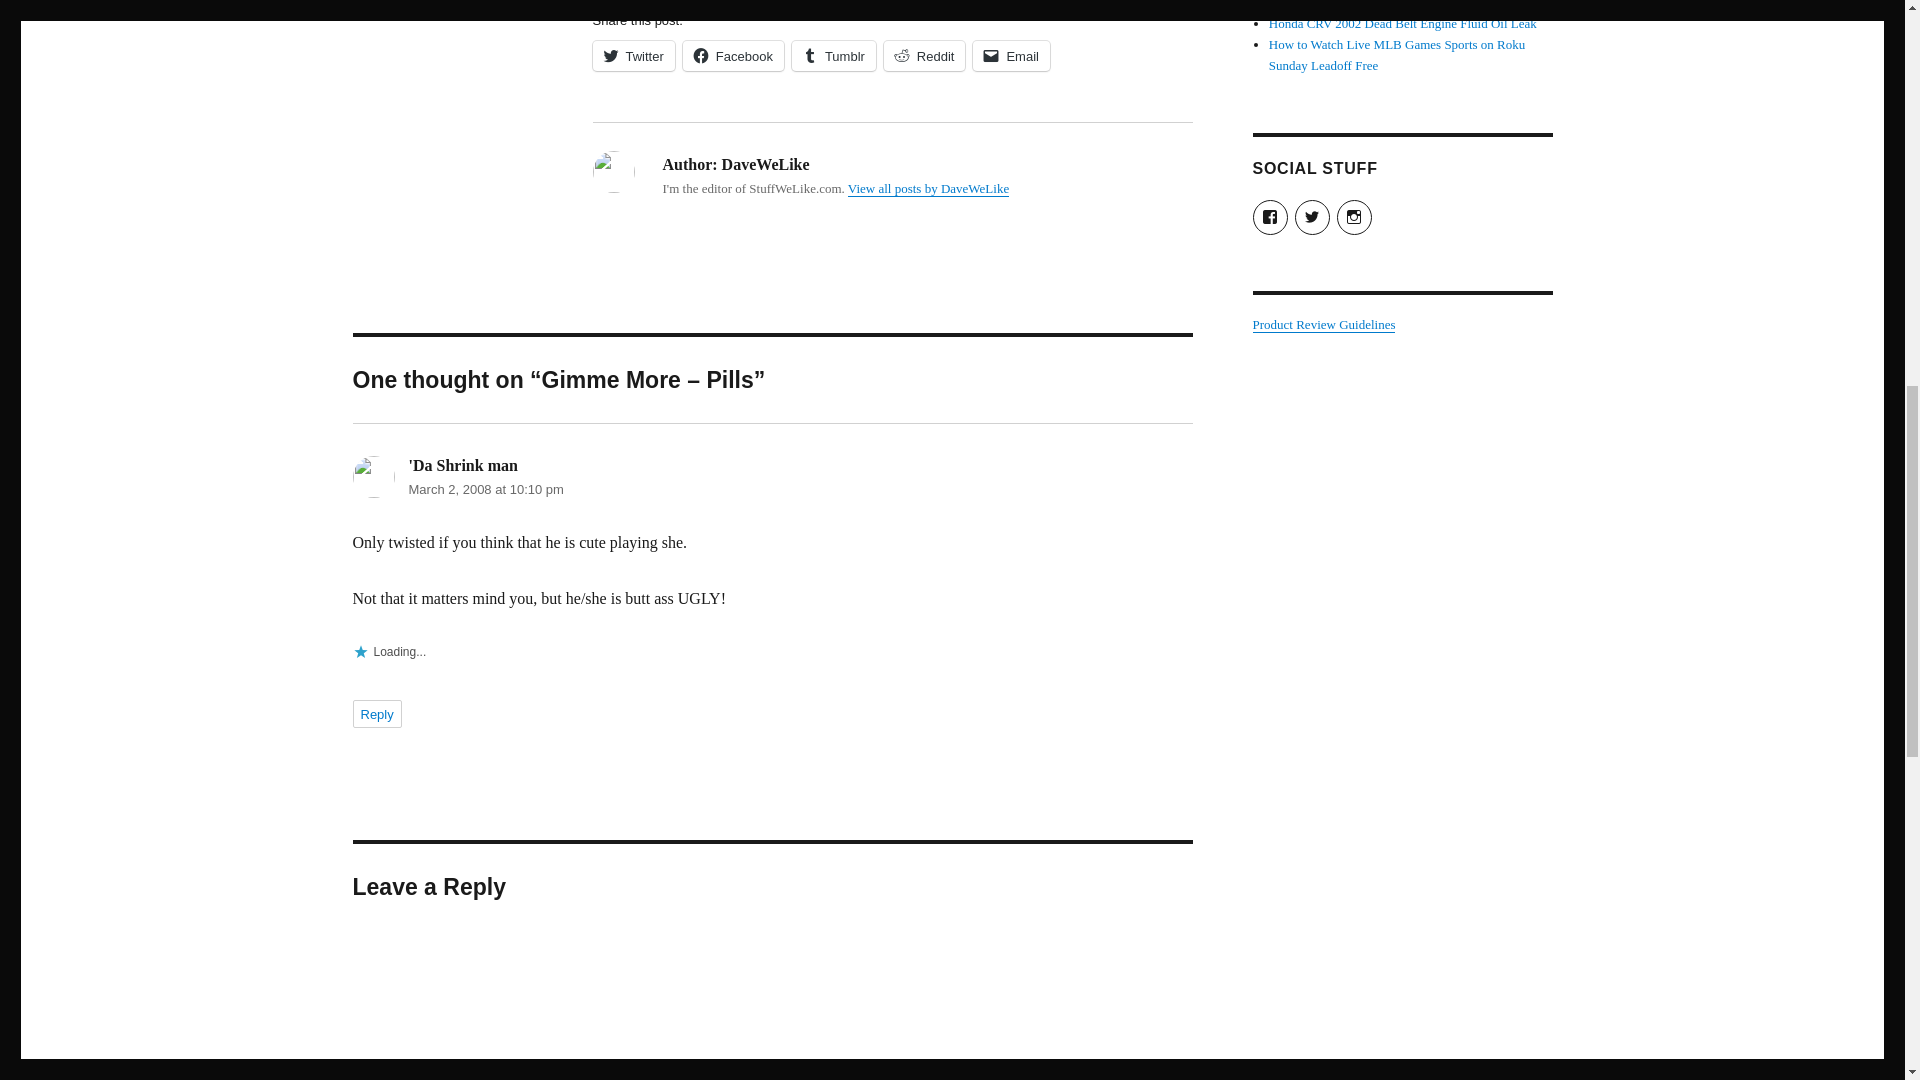  Describe the element at coordinates (733, 56) in the screenshot. I see `Click to share on Facebook` at that location.